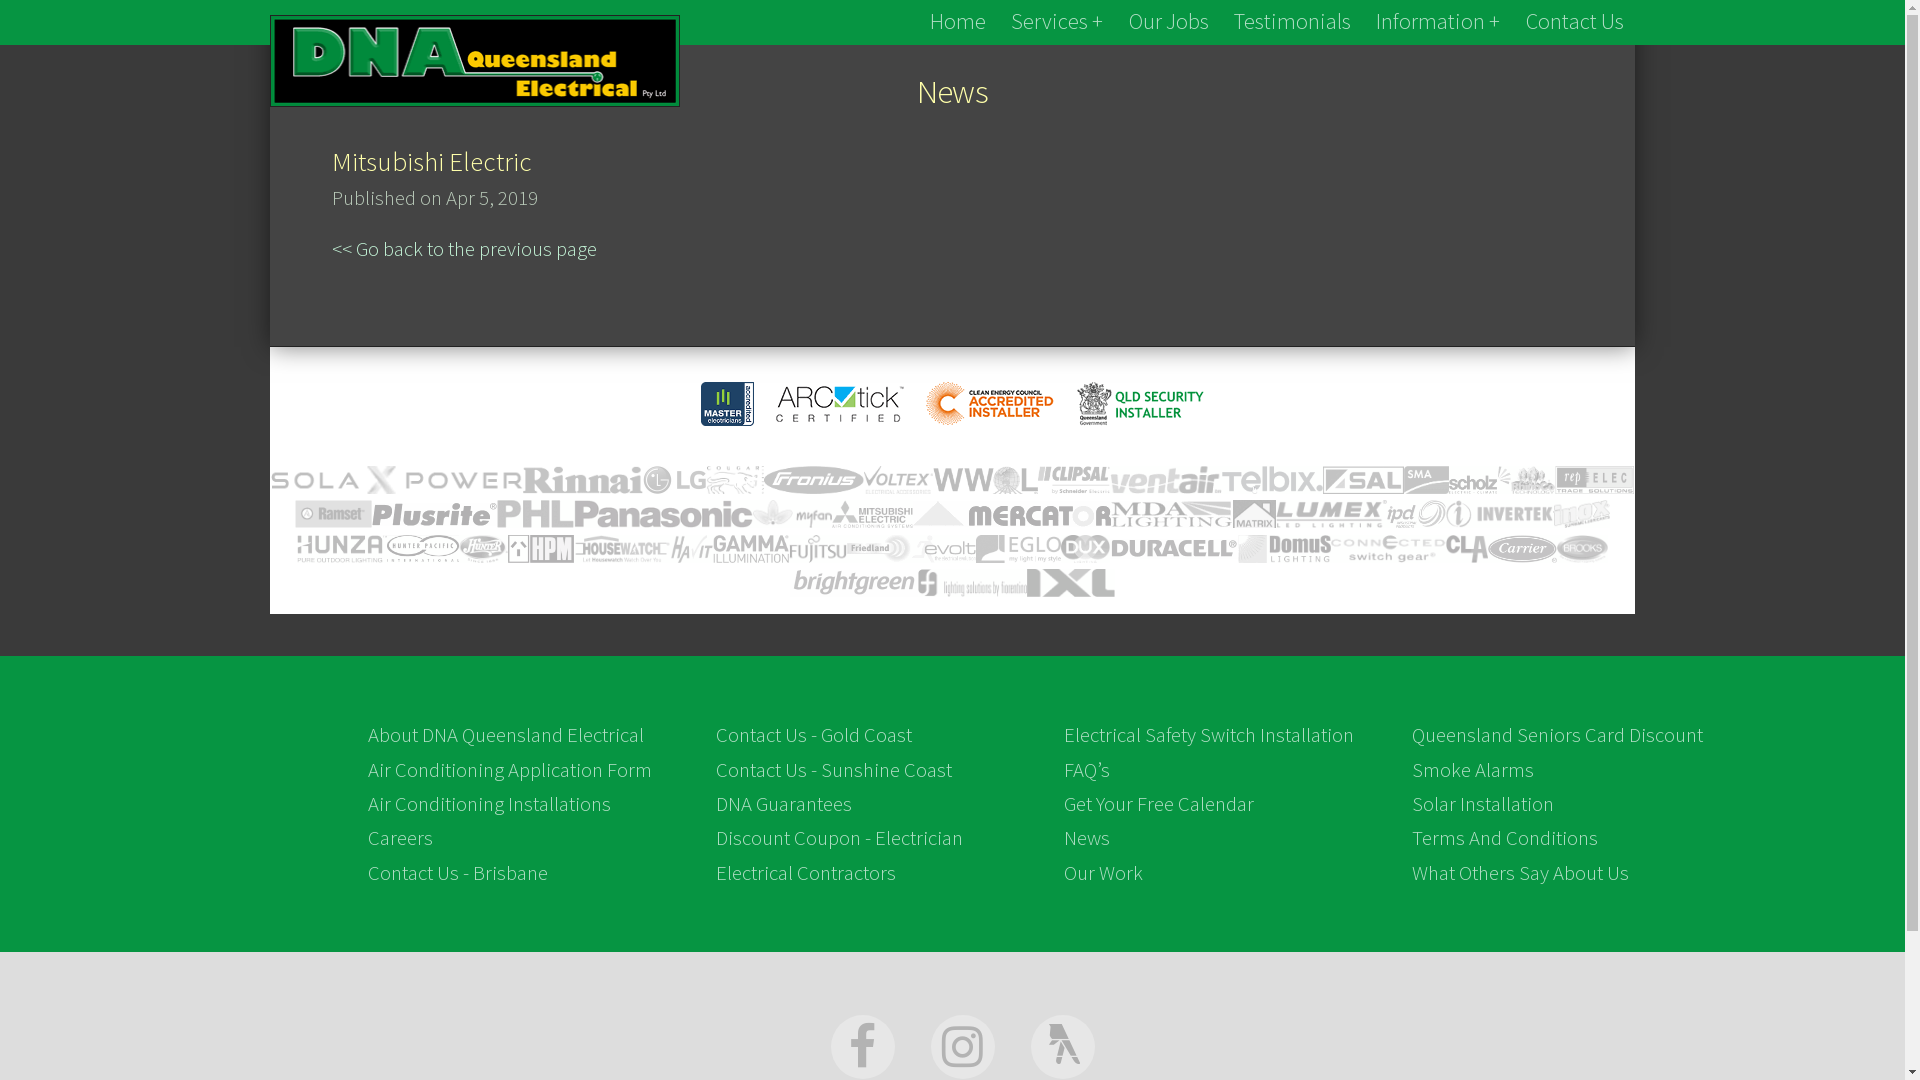  What do you see at coordinates (1172, 514) in the screenshot?
I see `MDA Lighting` at bounding box center [1172, 514].